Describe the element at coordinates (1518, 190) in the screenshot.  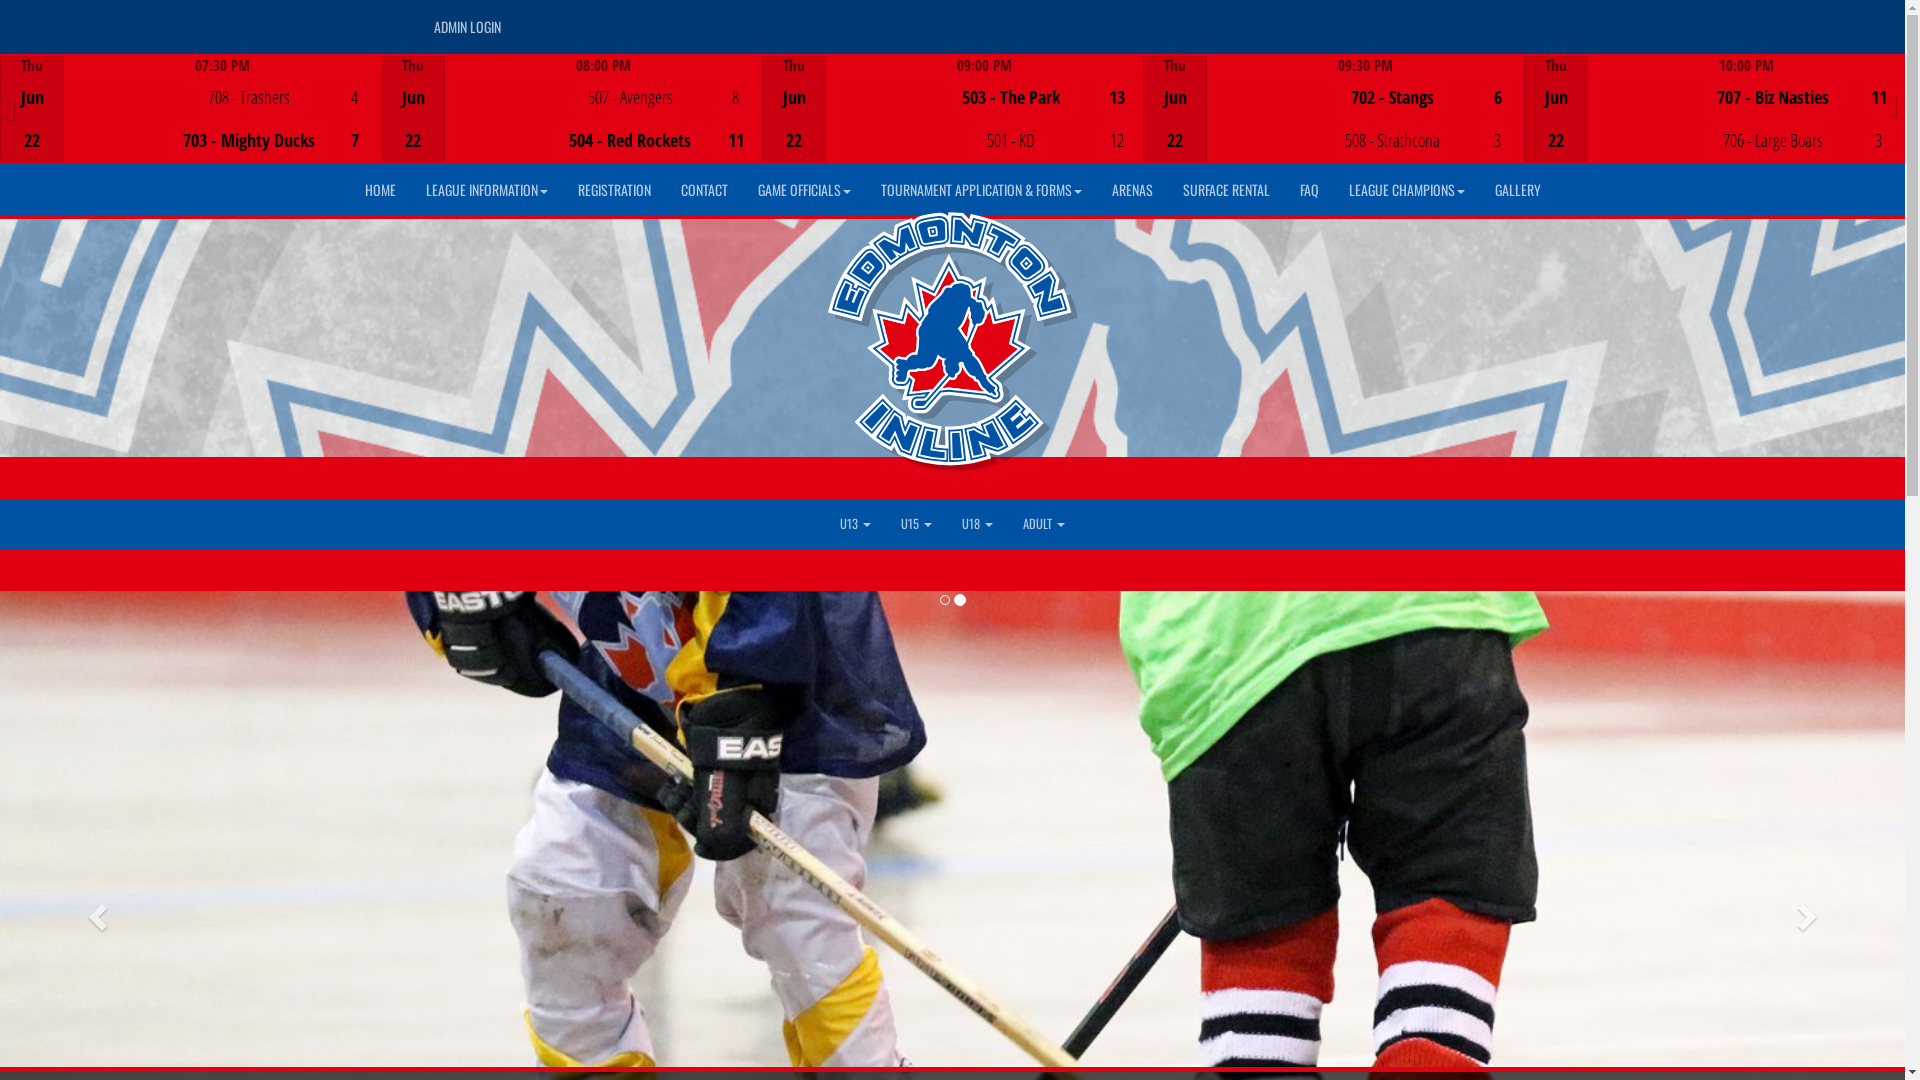
I see `GALLERY` at that location.